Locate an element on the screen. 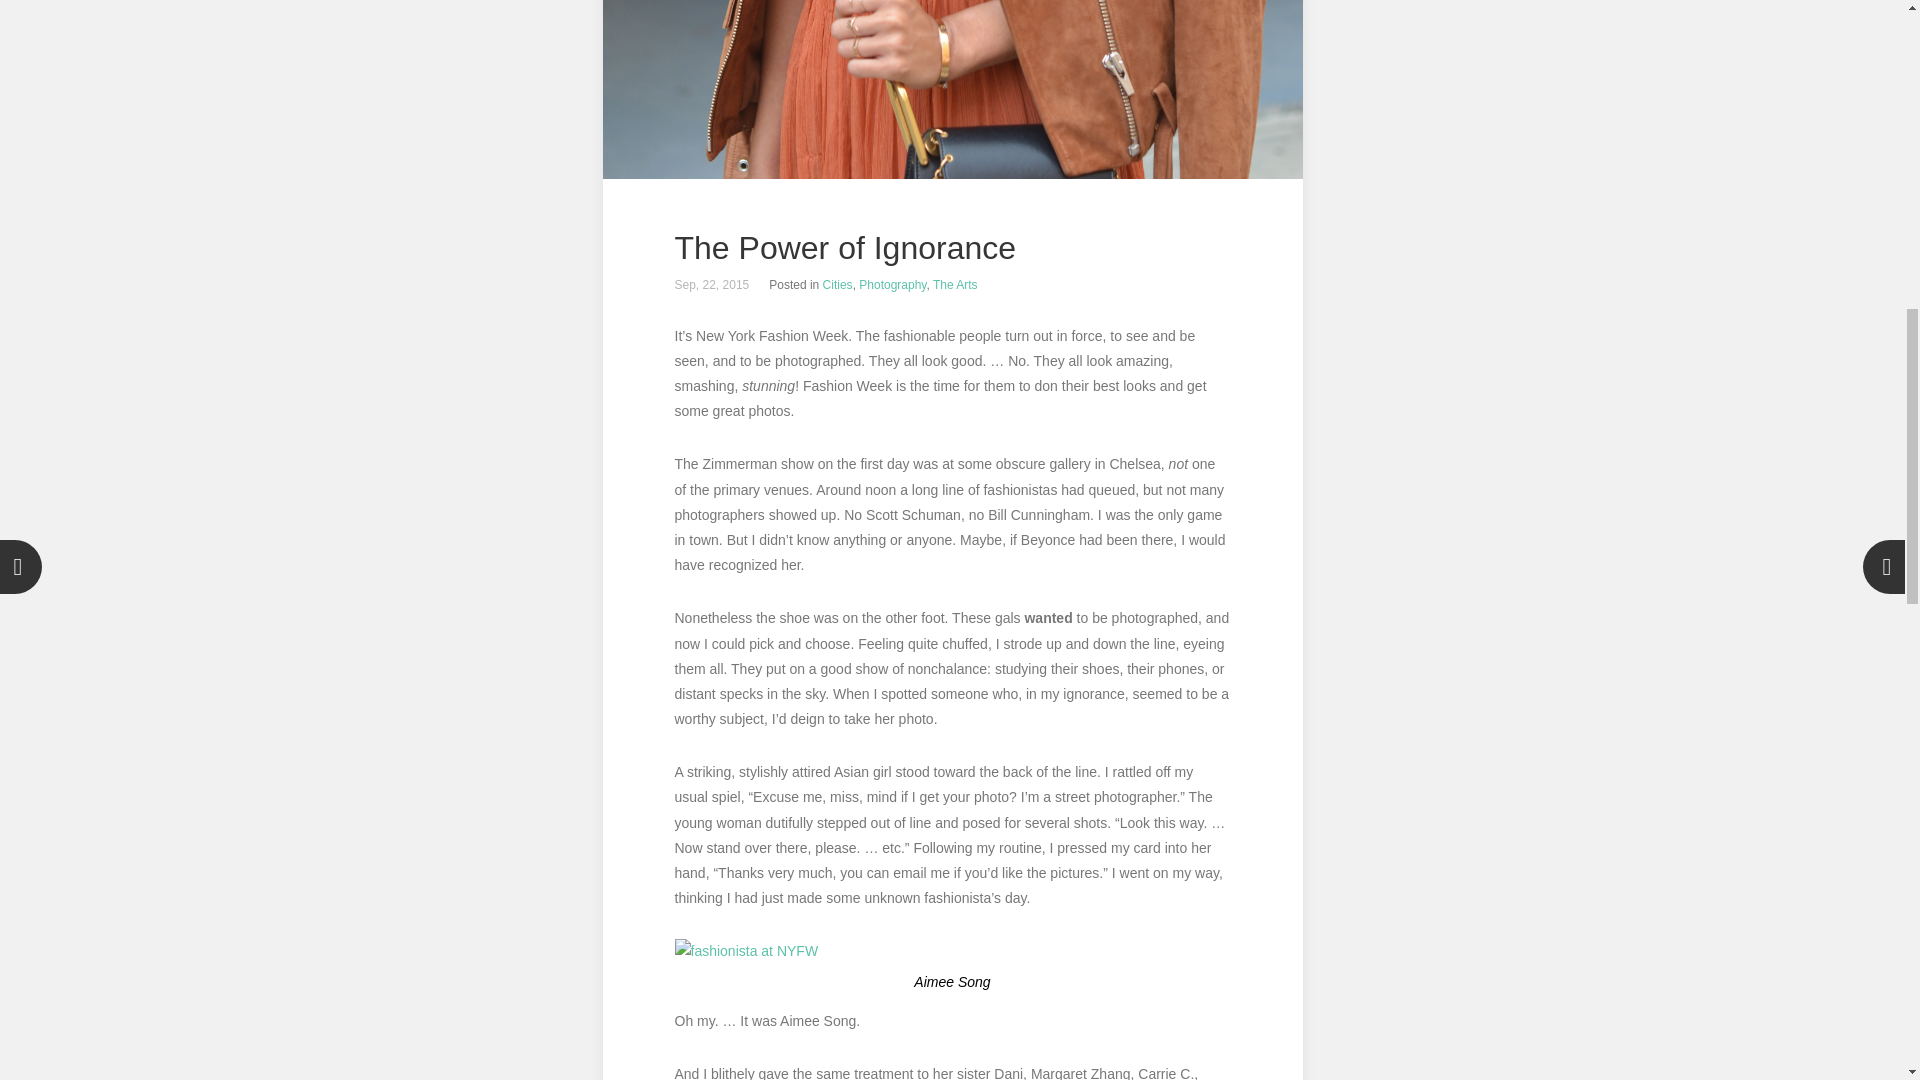  Photography is located at coordinates (892, 284).